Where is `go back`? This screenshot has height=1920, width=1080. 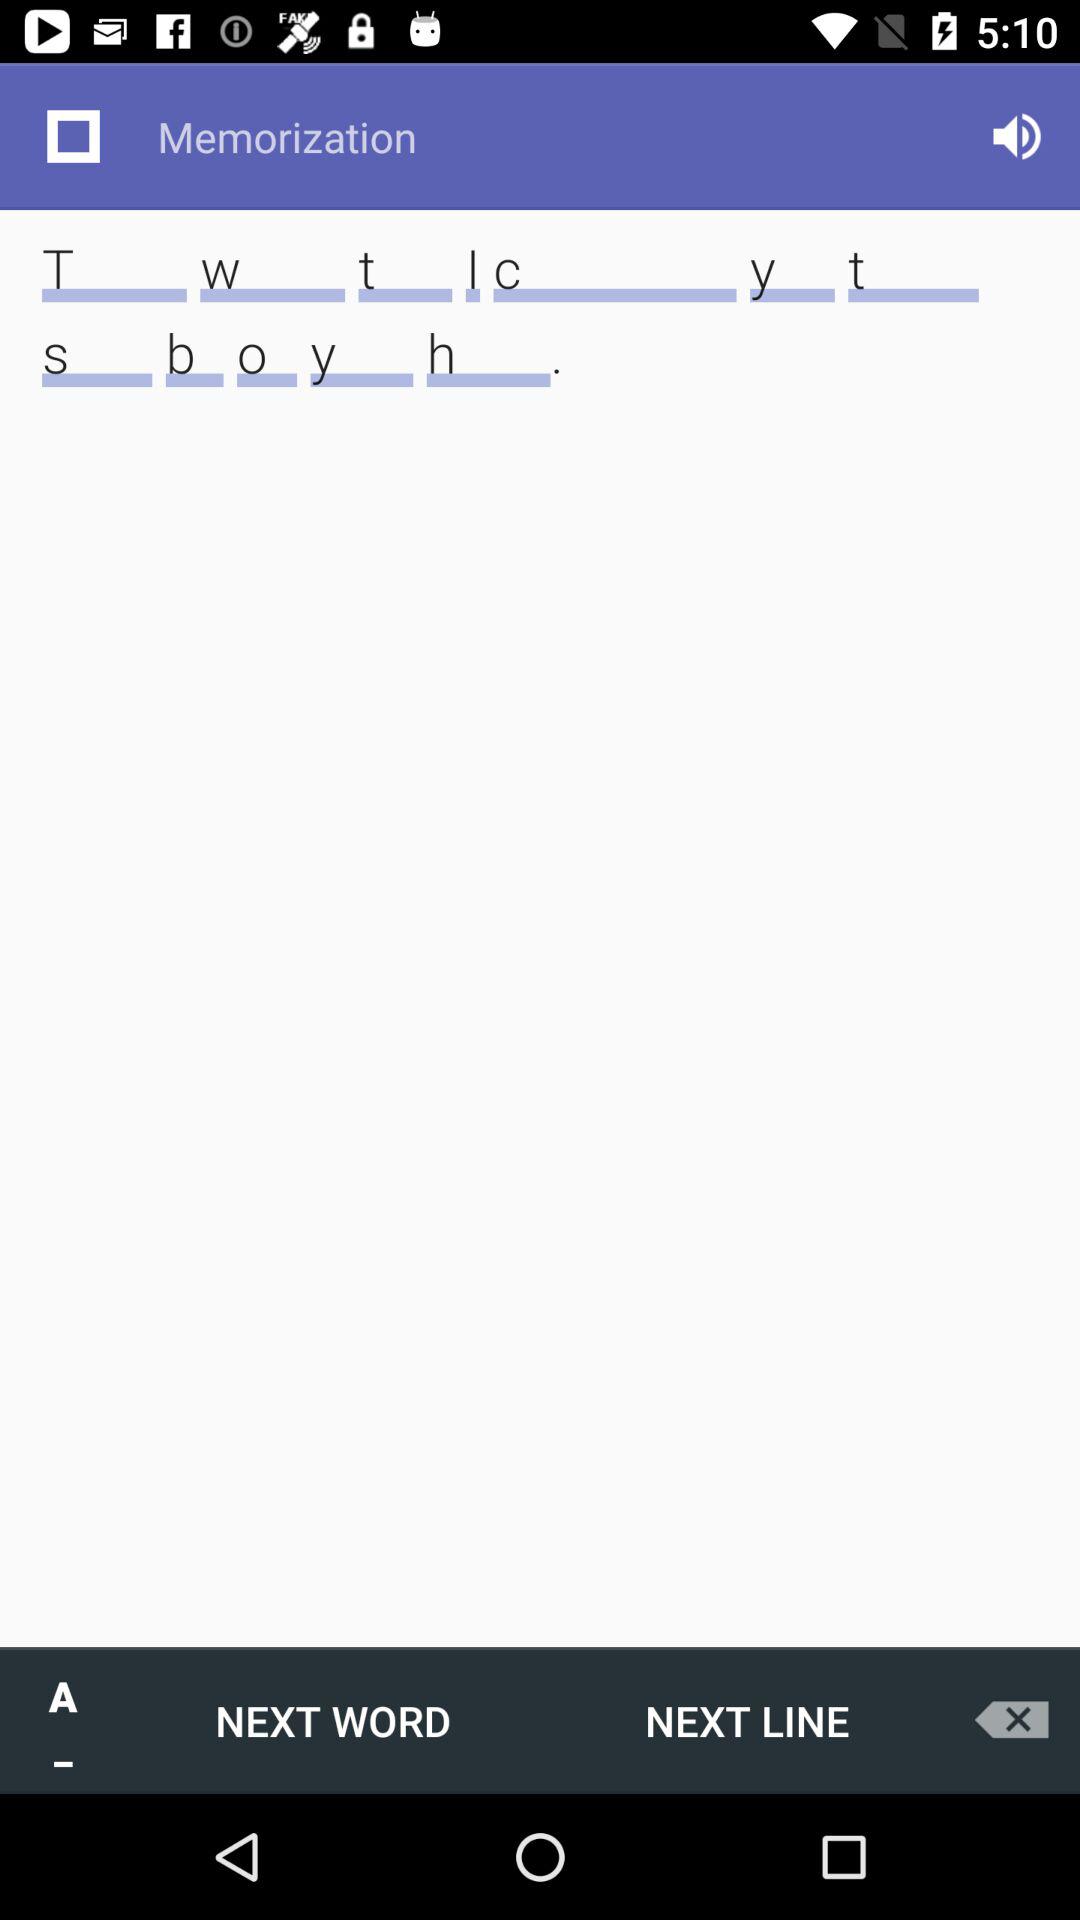 go back is located at coordinates (1017, 1720).